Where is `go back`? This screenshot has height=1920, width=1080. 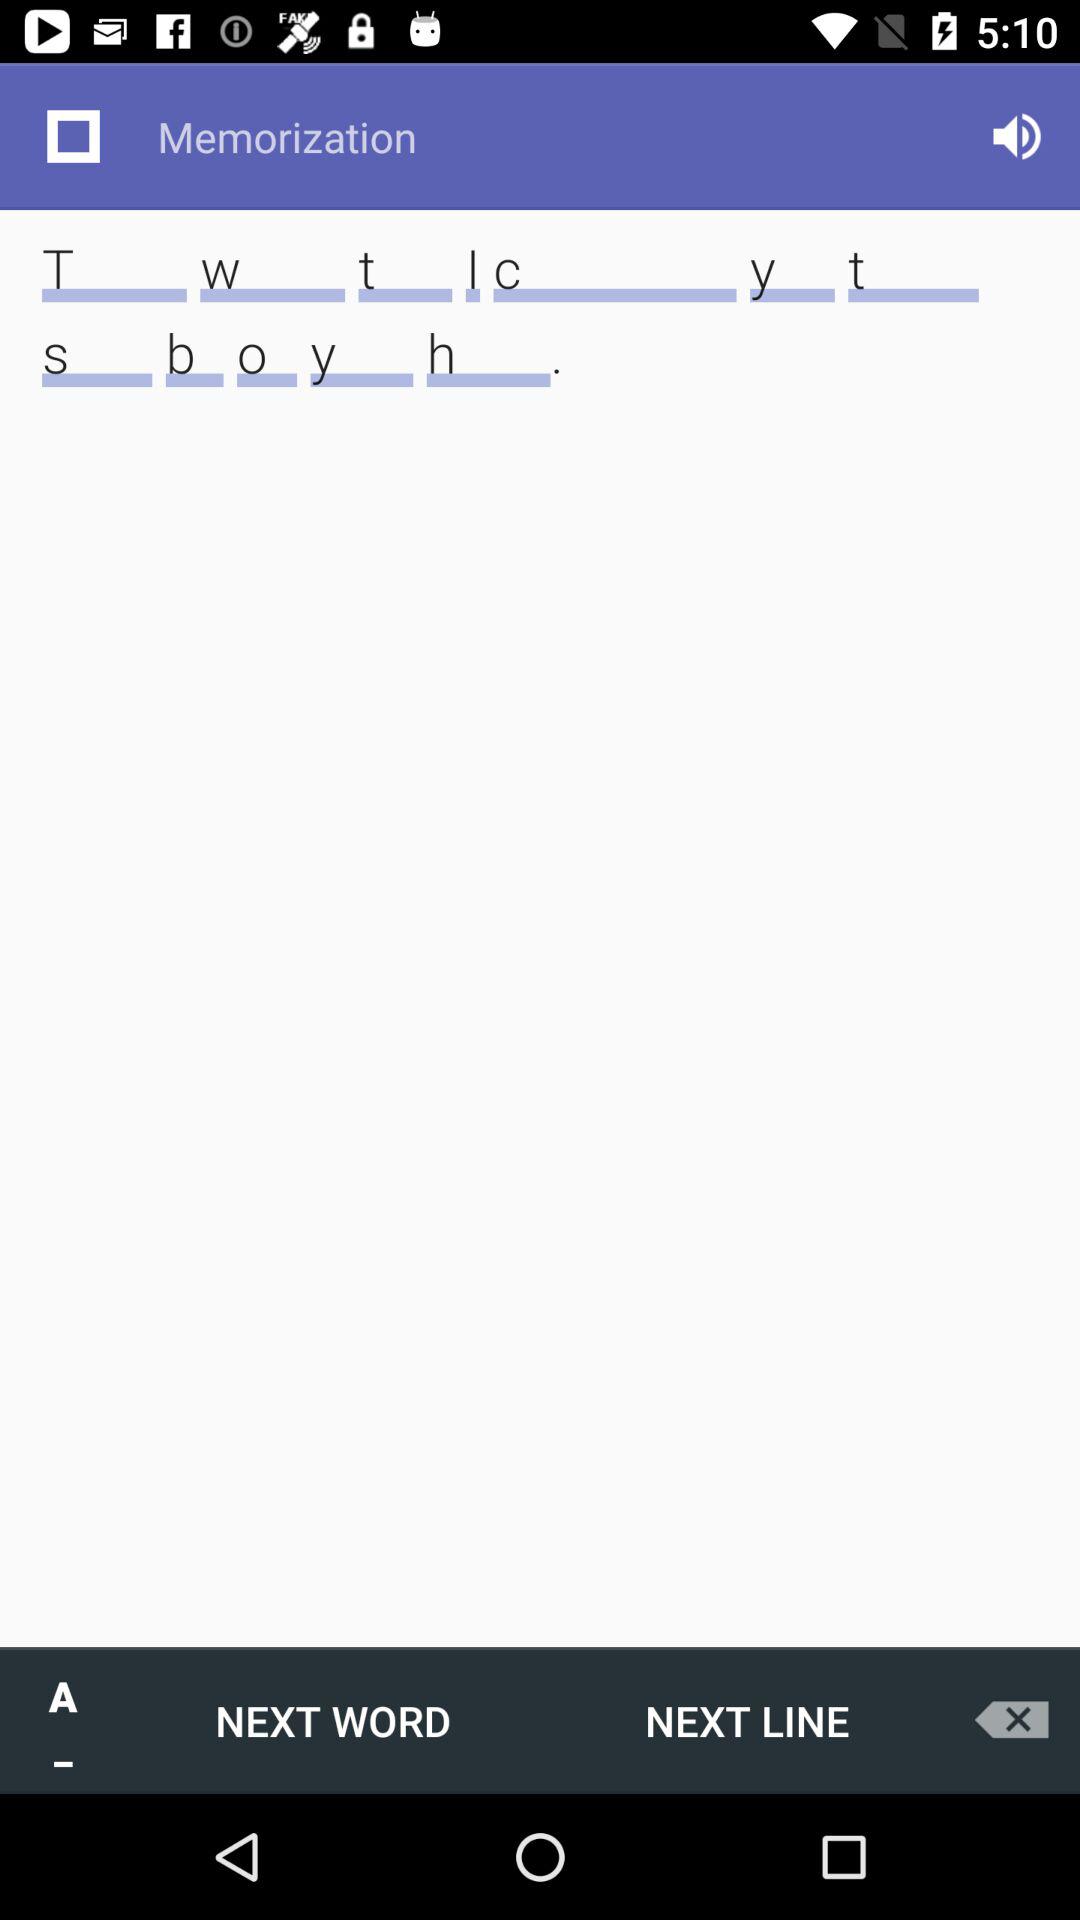 go back is located at coordinates (1017, 1720).